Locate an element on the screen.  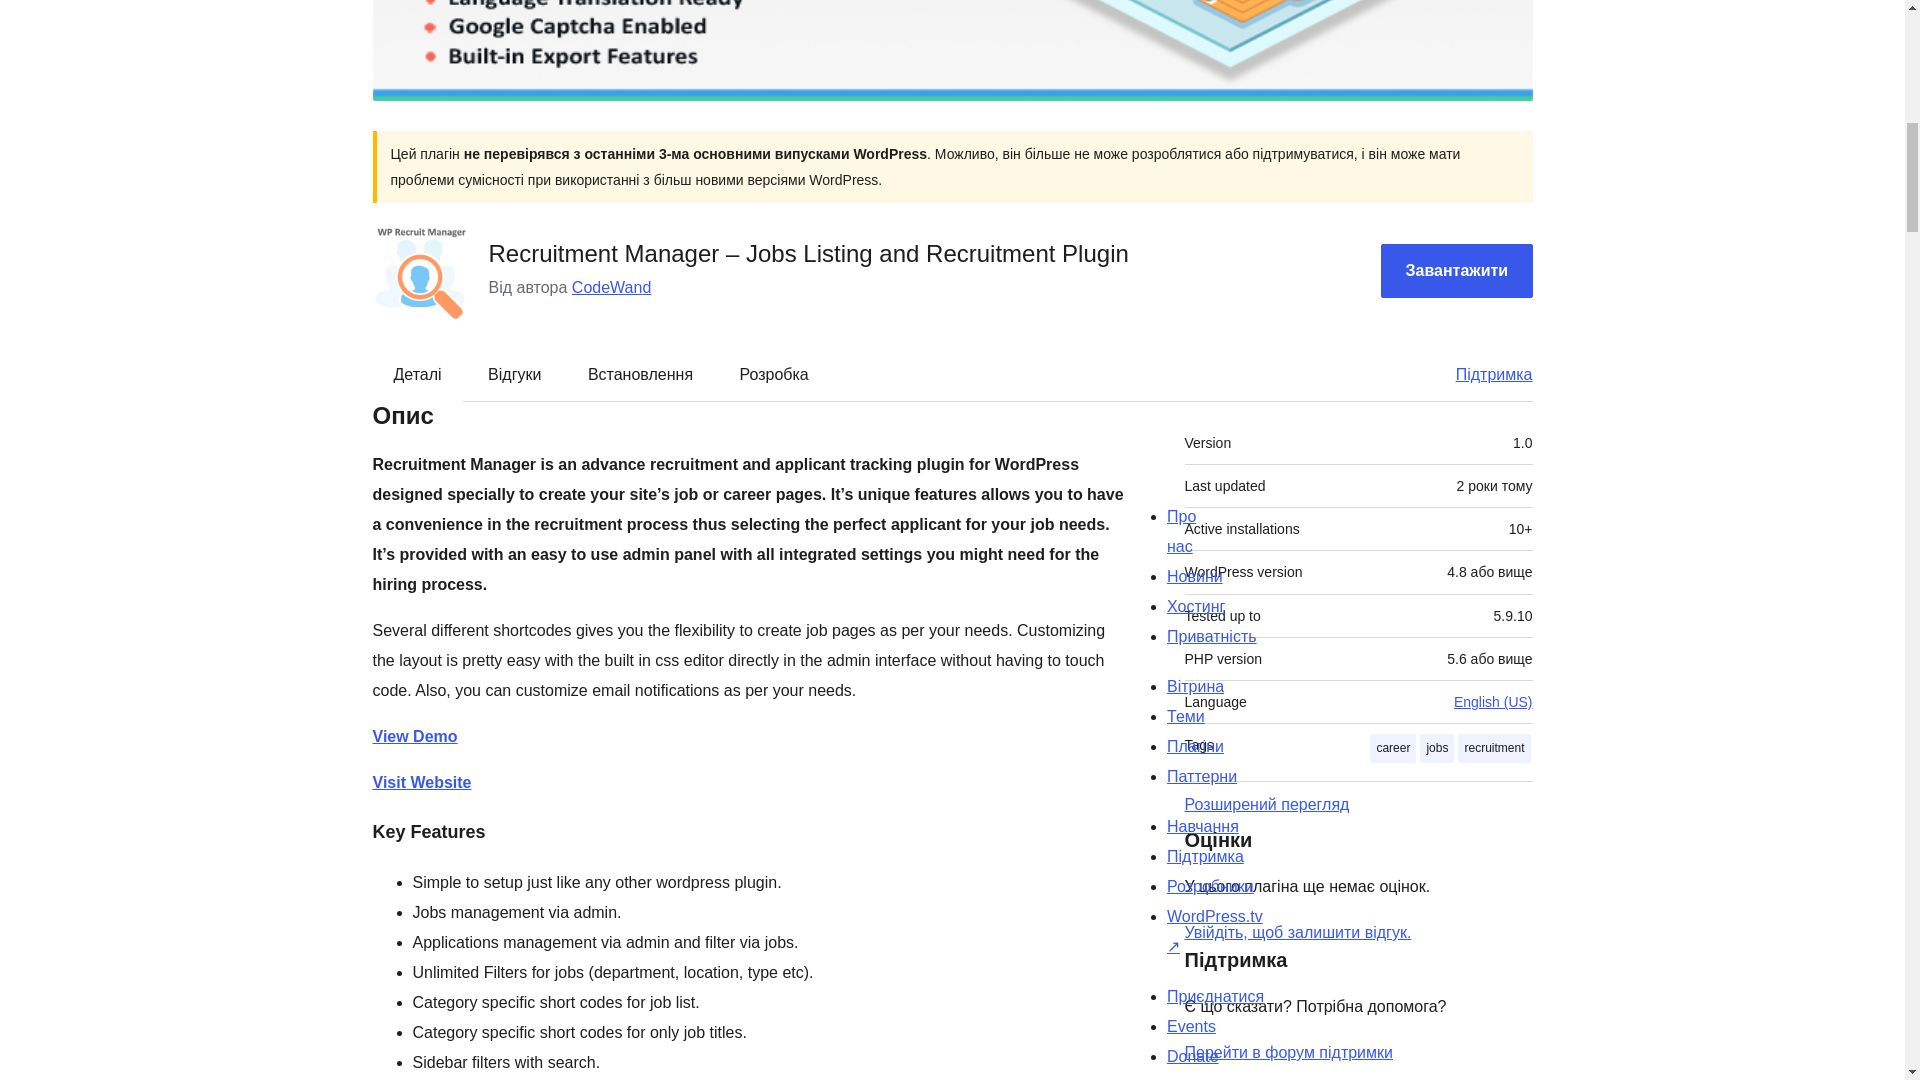
Visit Website is located at coordinates (421, 782).